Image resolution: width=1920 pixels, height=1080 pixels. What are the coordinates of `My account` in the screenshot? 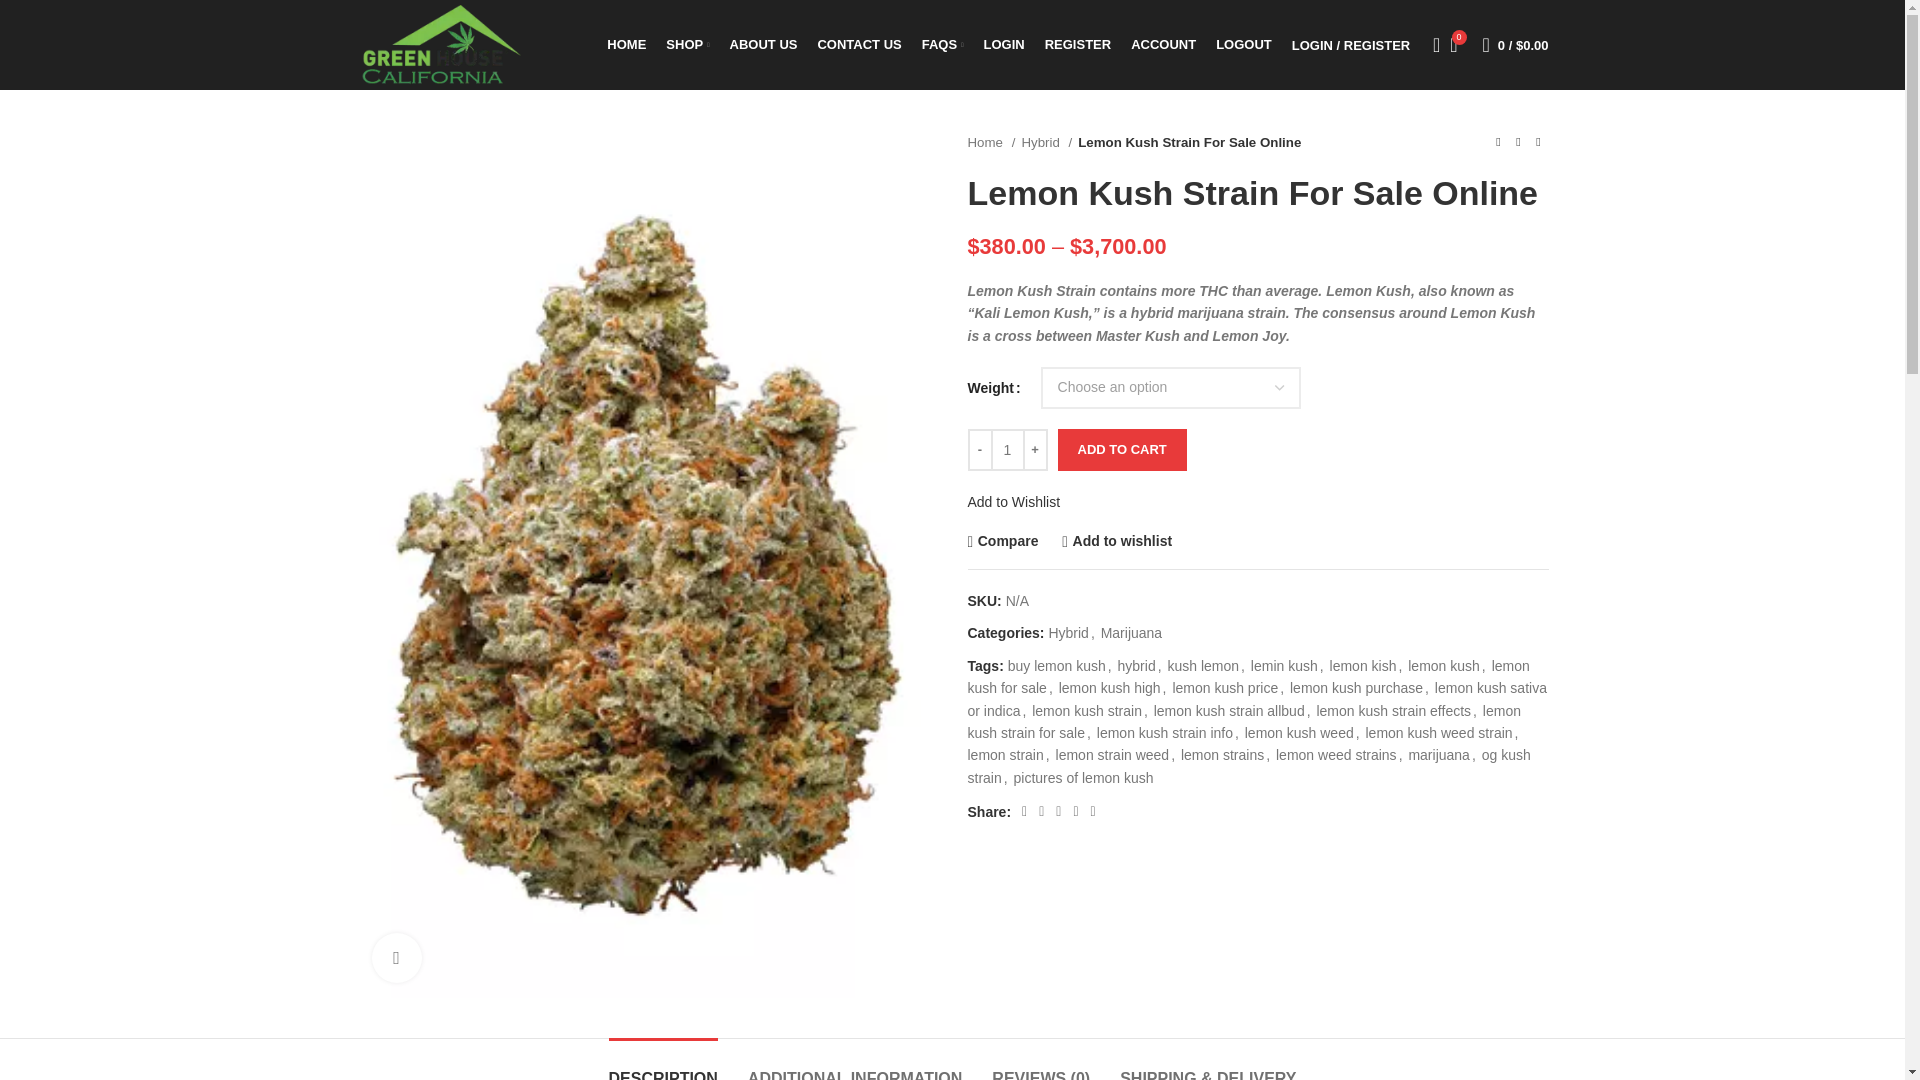 It's located at (1351, 44).